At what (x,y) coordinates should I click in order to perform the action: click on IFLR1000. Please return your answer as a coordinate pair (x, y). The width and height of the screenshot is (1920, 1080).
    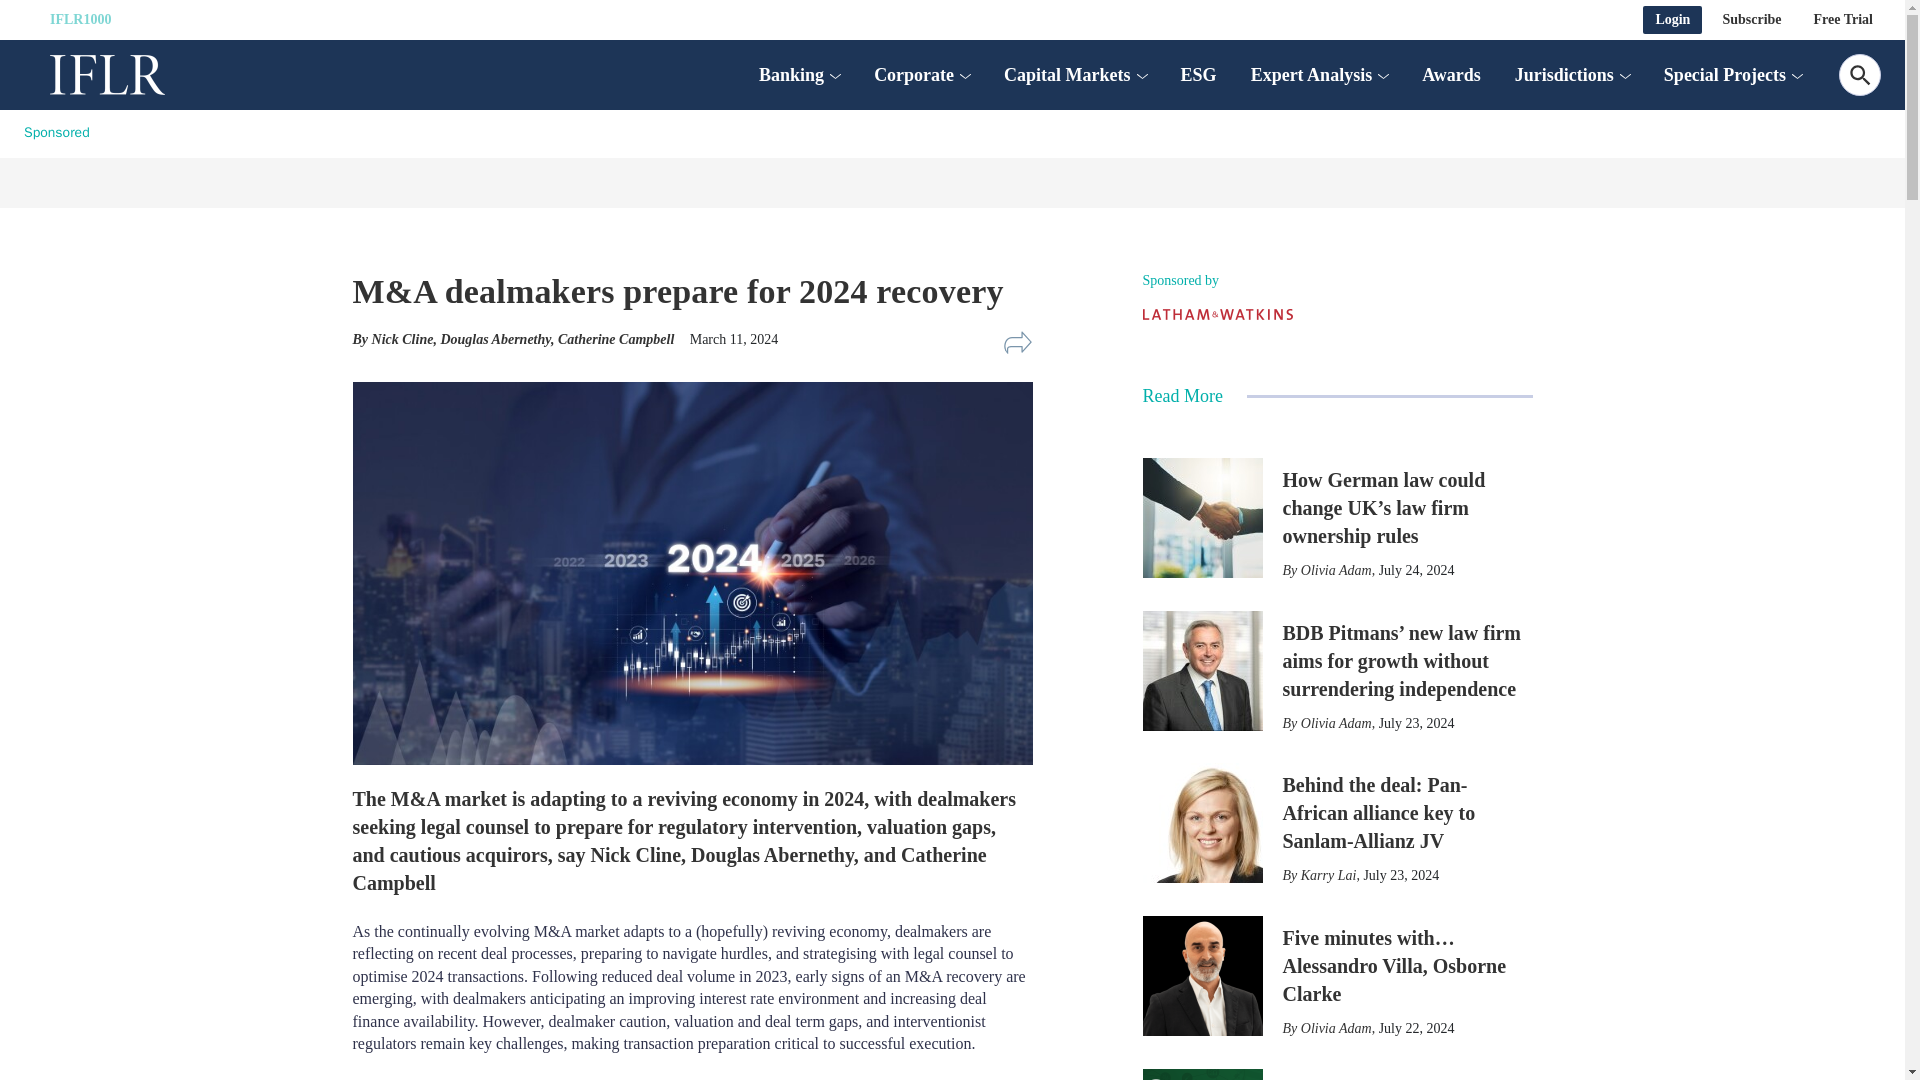
    Looking at the image, I should click on (80, 20).